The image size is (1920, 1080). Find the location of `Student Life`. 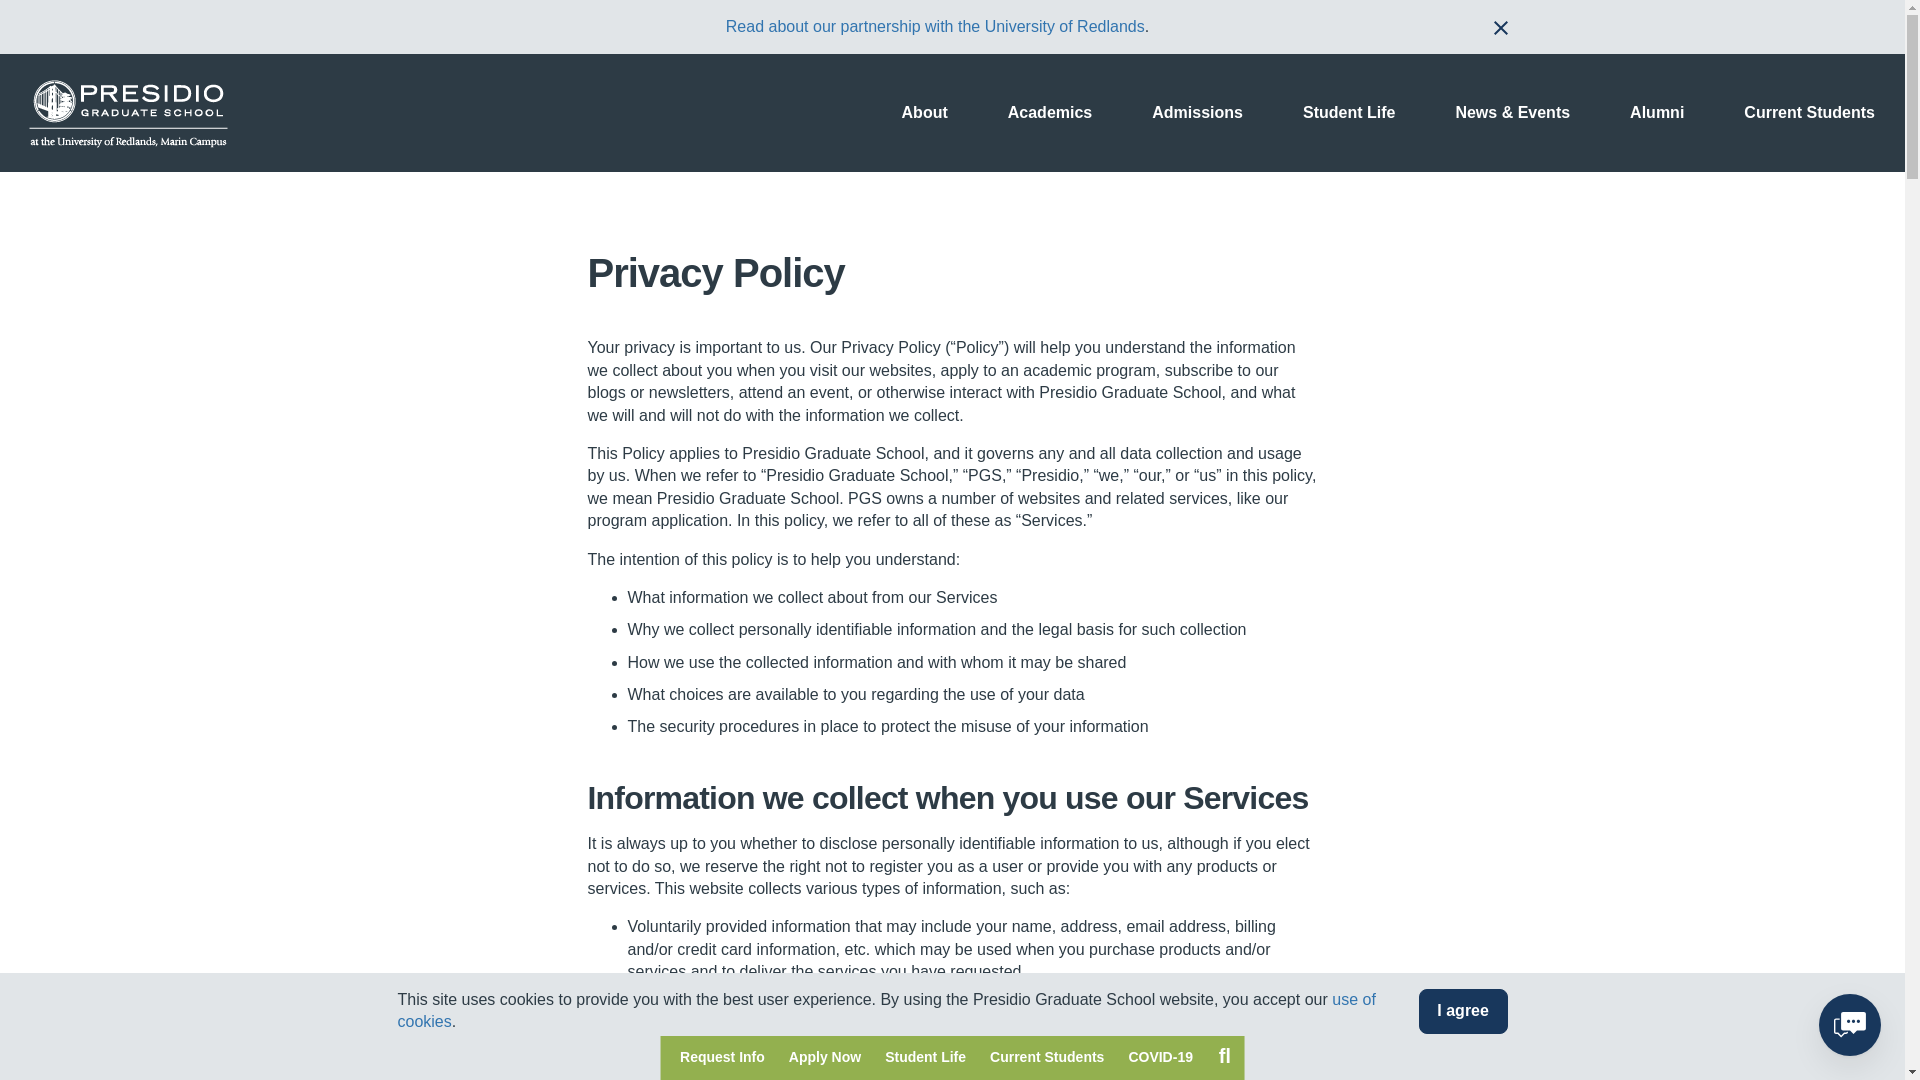

Student Life is located at coordinates (925, 1058).